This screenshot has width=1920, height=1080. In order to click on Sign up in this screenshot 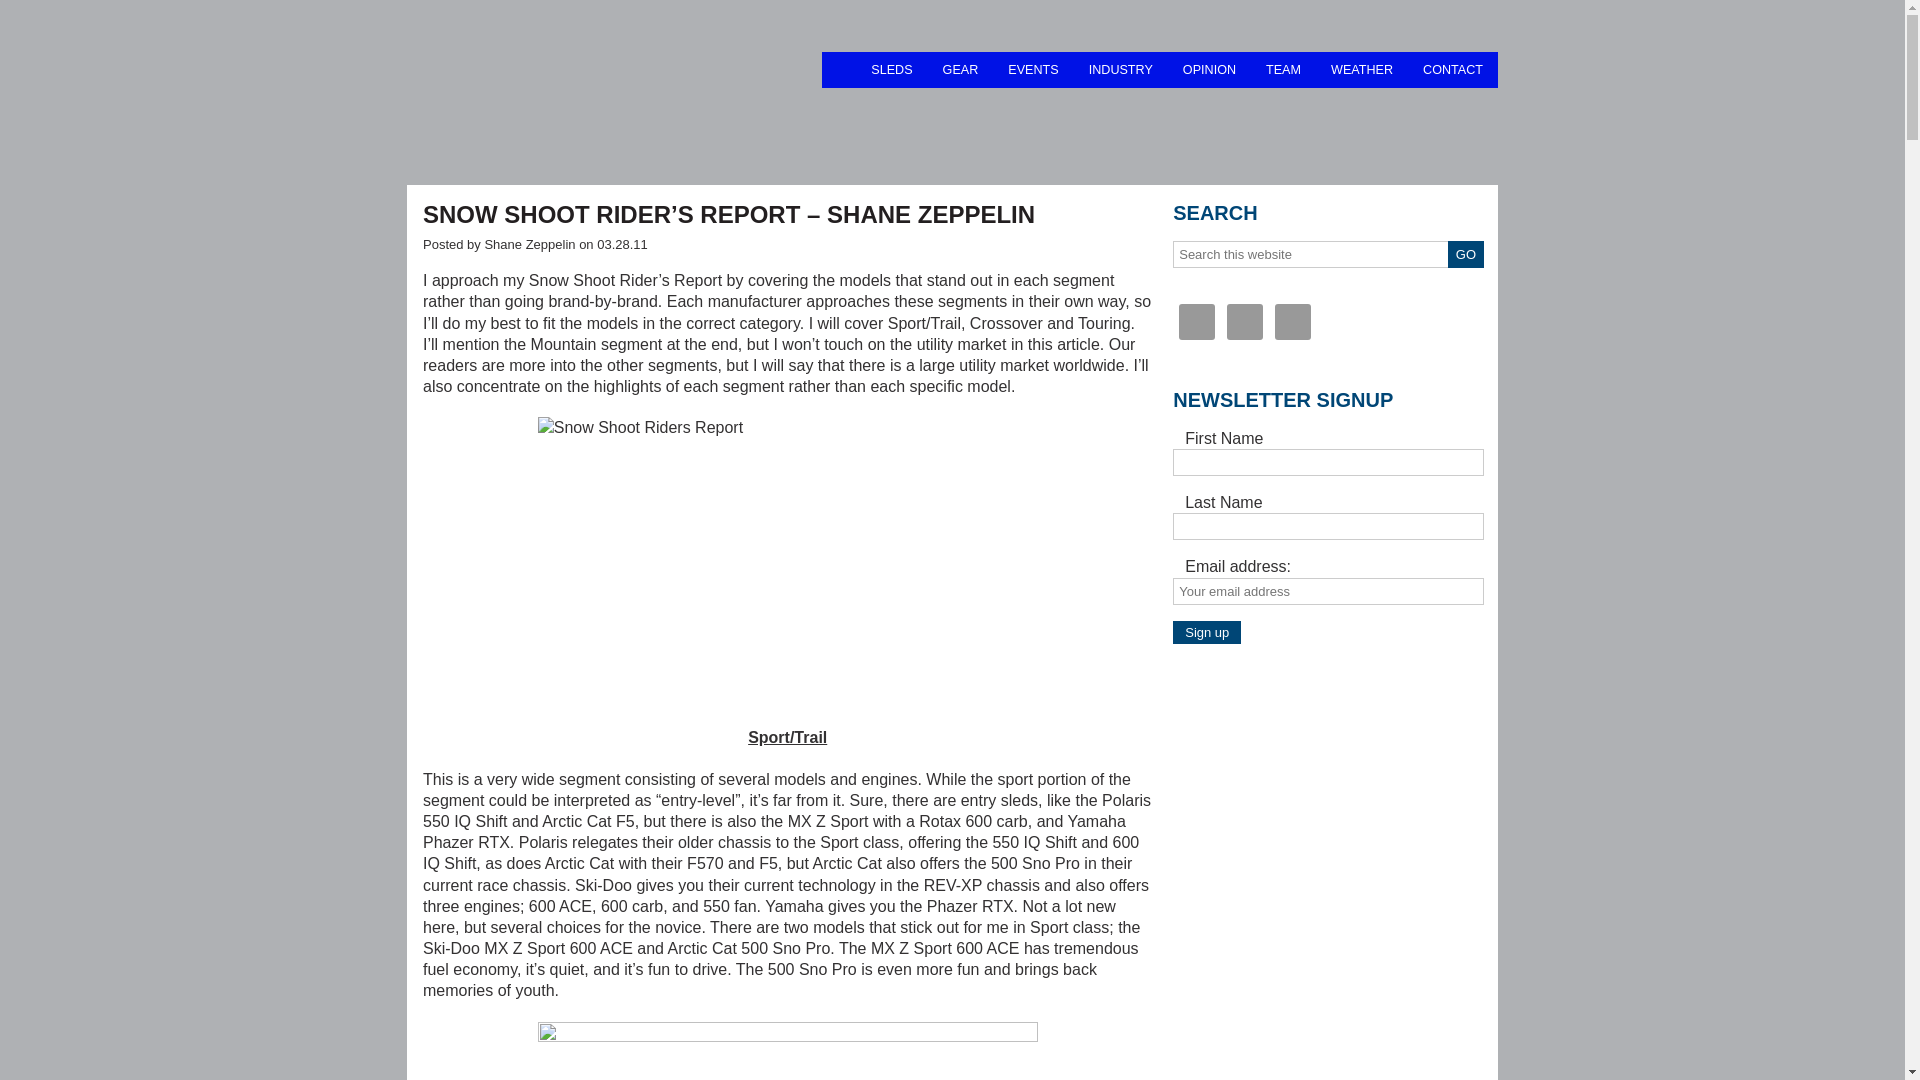, I will do `click(1206, 632)`.